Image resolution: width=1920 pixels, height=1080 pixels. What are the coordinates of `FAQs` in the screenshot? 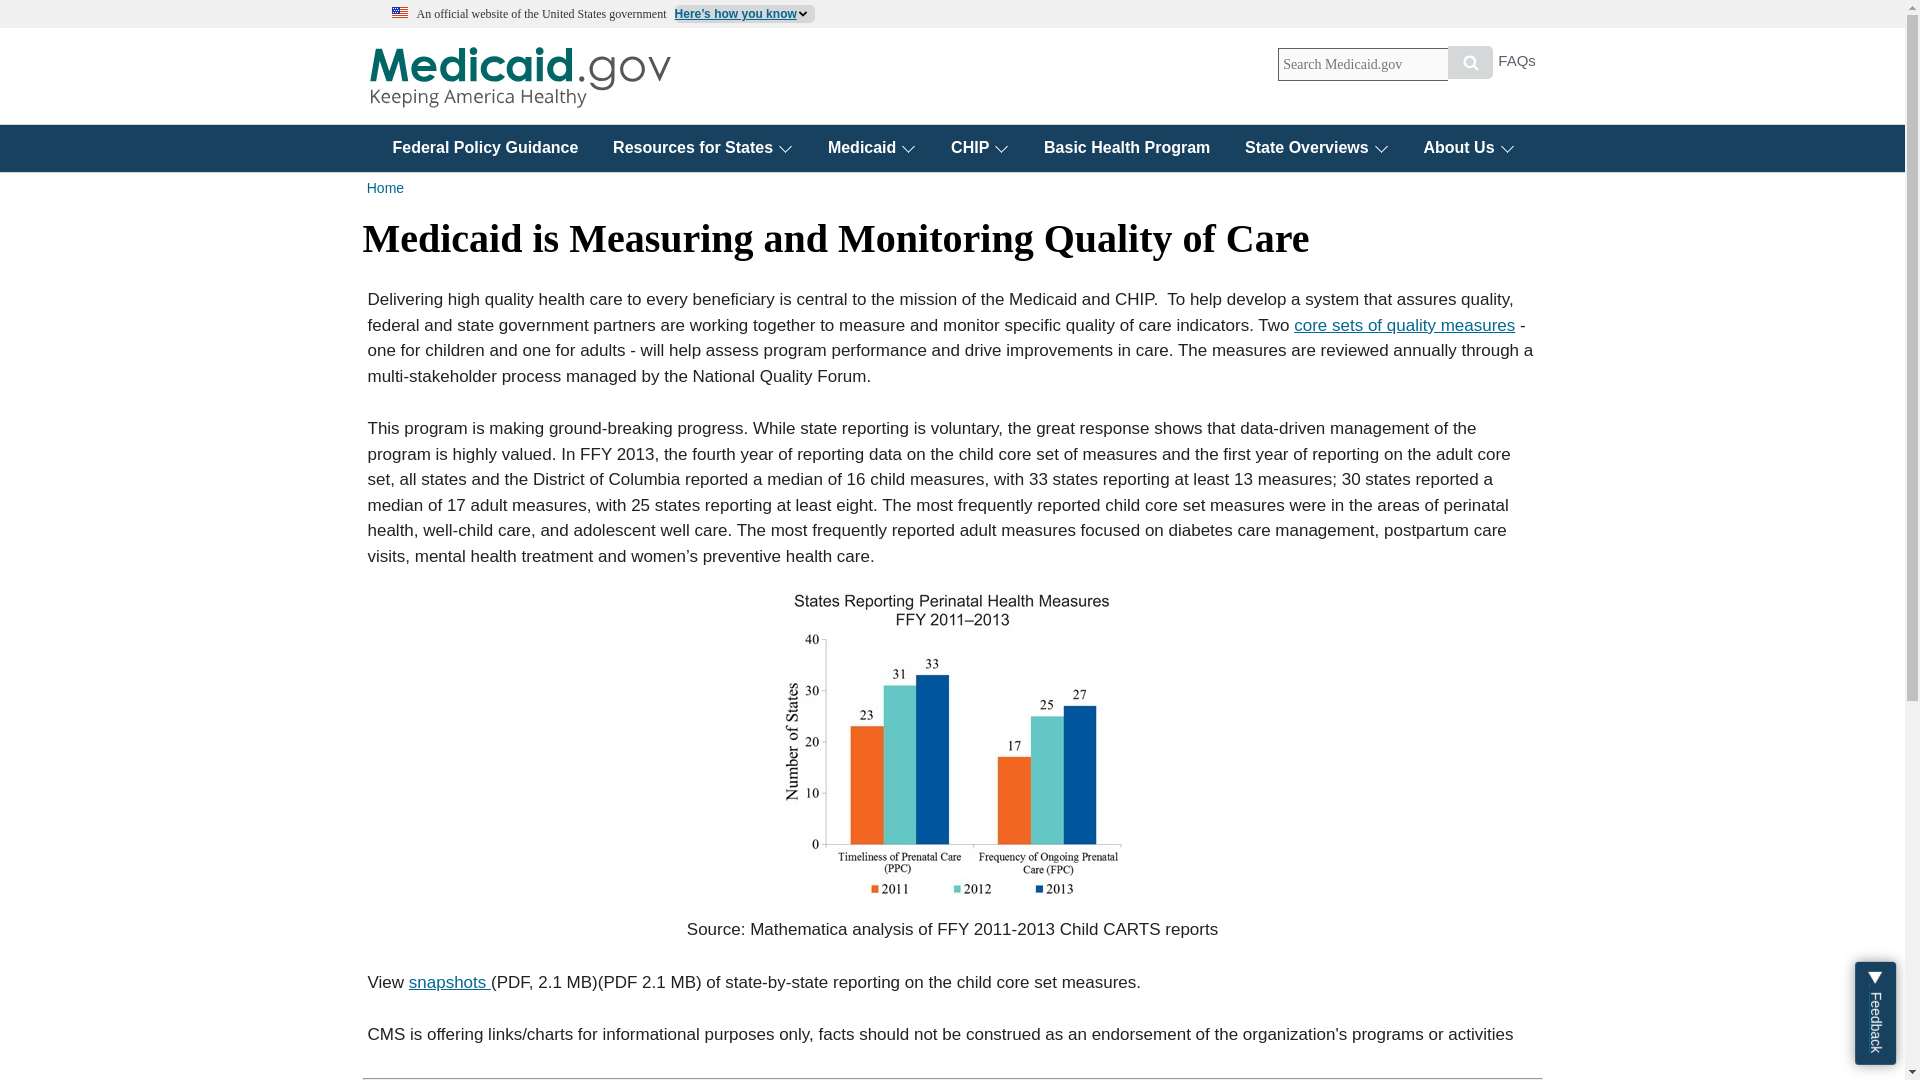 It's located at (1516, 66).